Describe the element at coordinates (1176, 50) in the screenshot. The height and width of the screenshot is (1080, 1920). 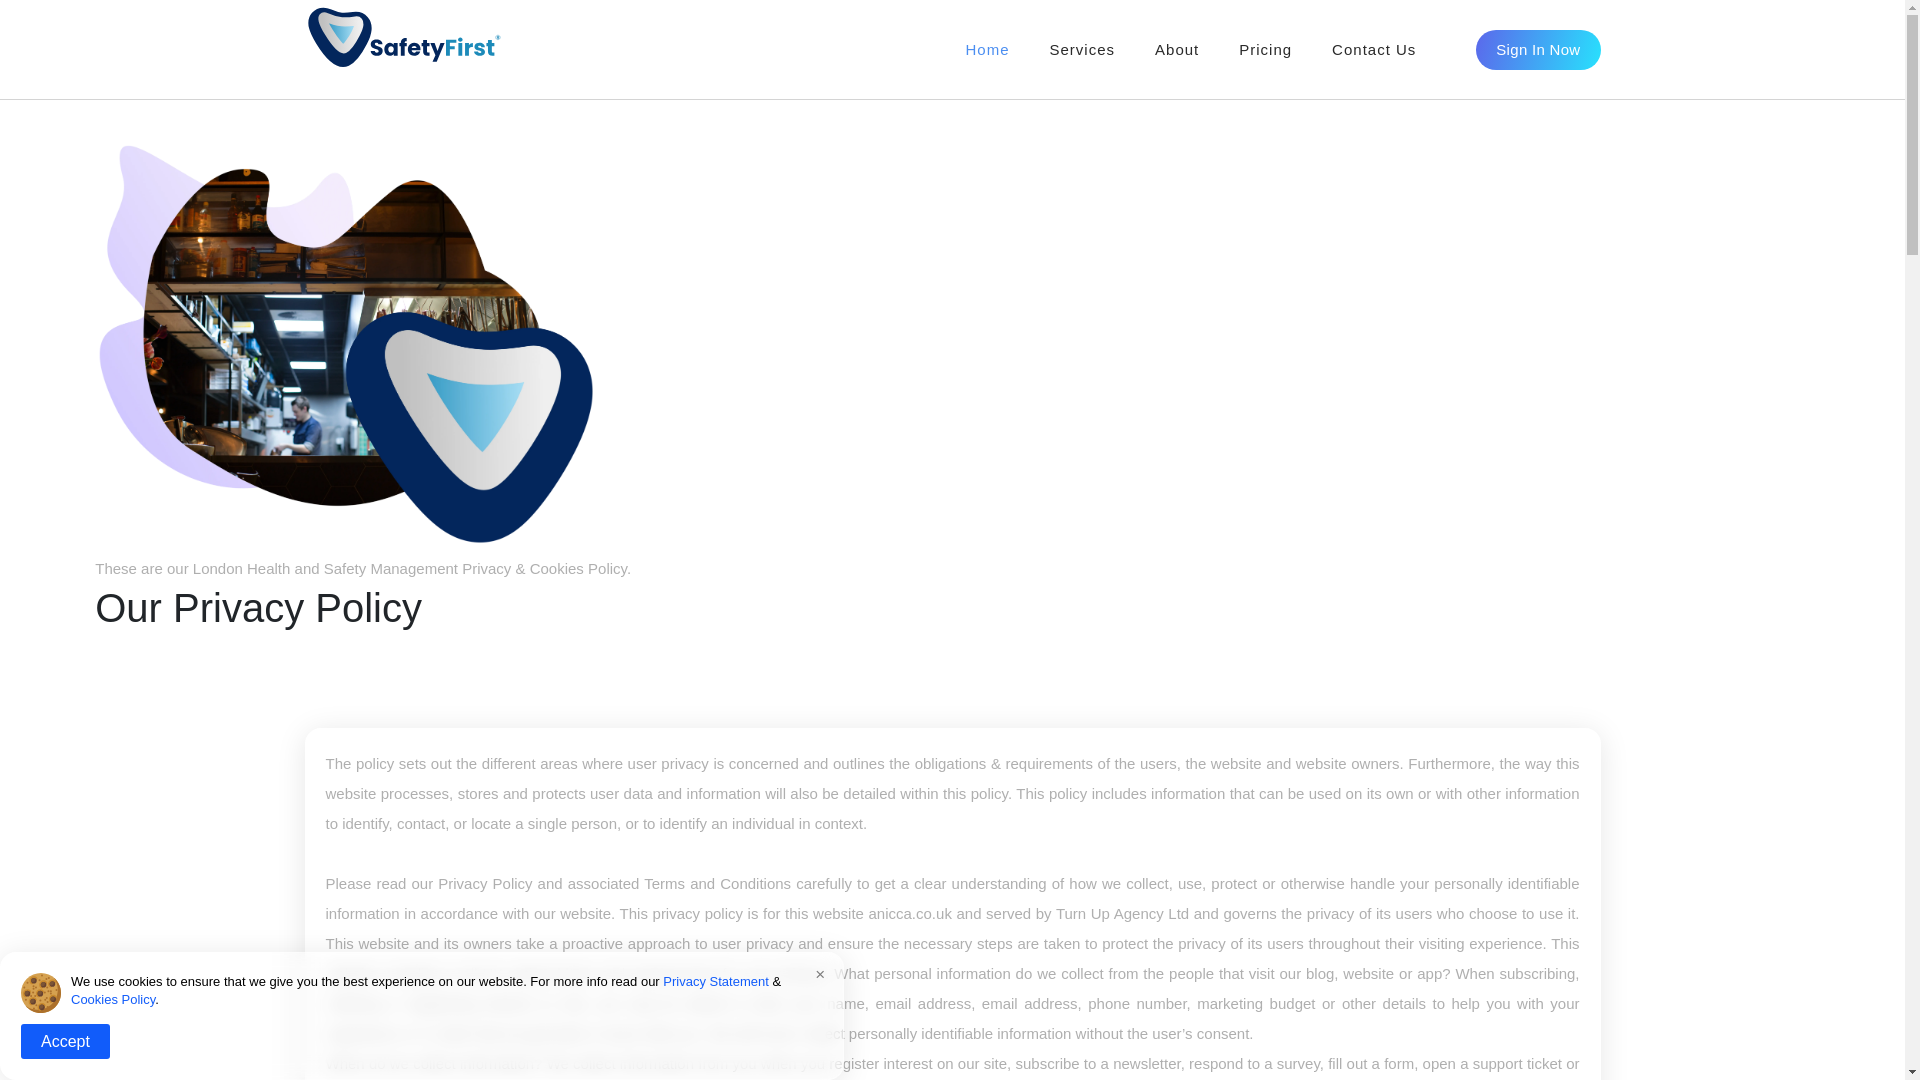
I see `About` at that location.